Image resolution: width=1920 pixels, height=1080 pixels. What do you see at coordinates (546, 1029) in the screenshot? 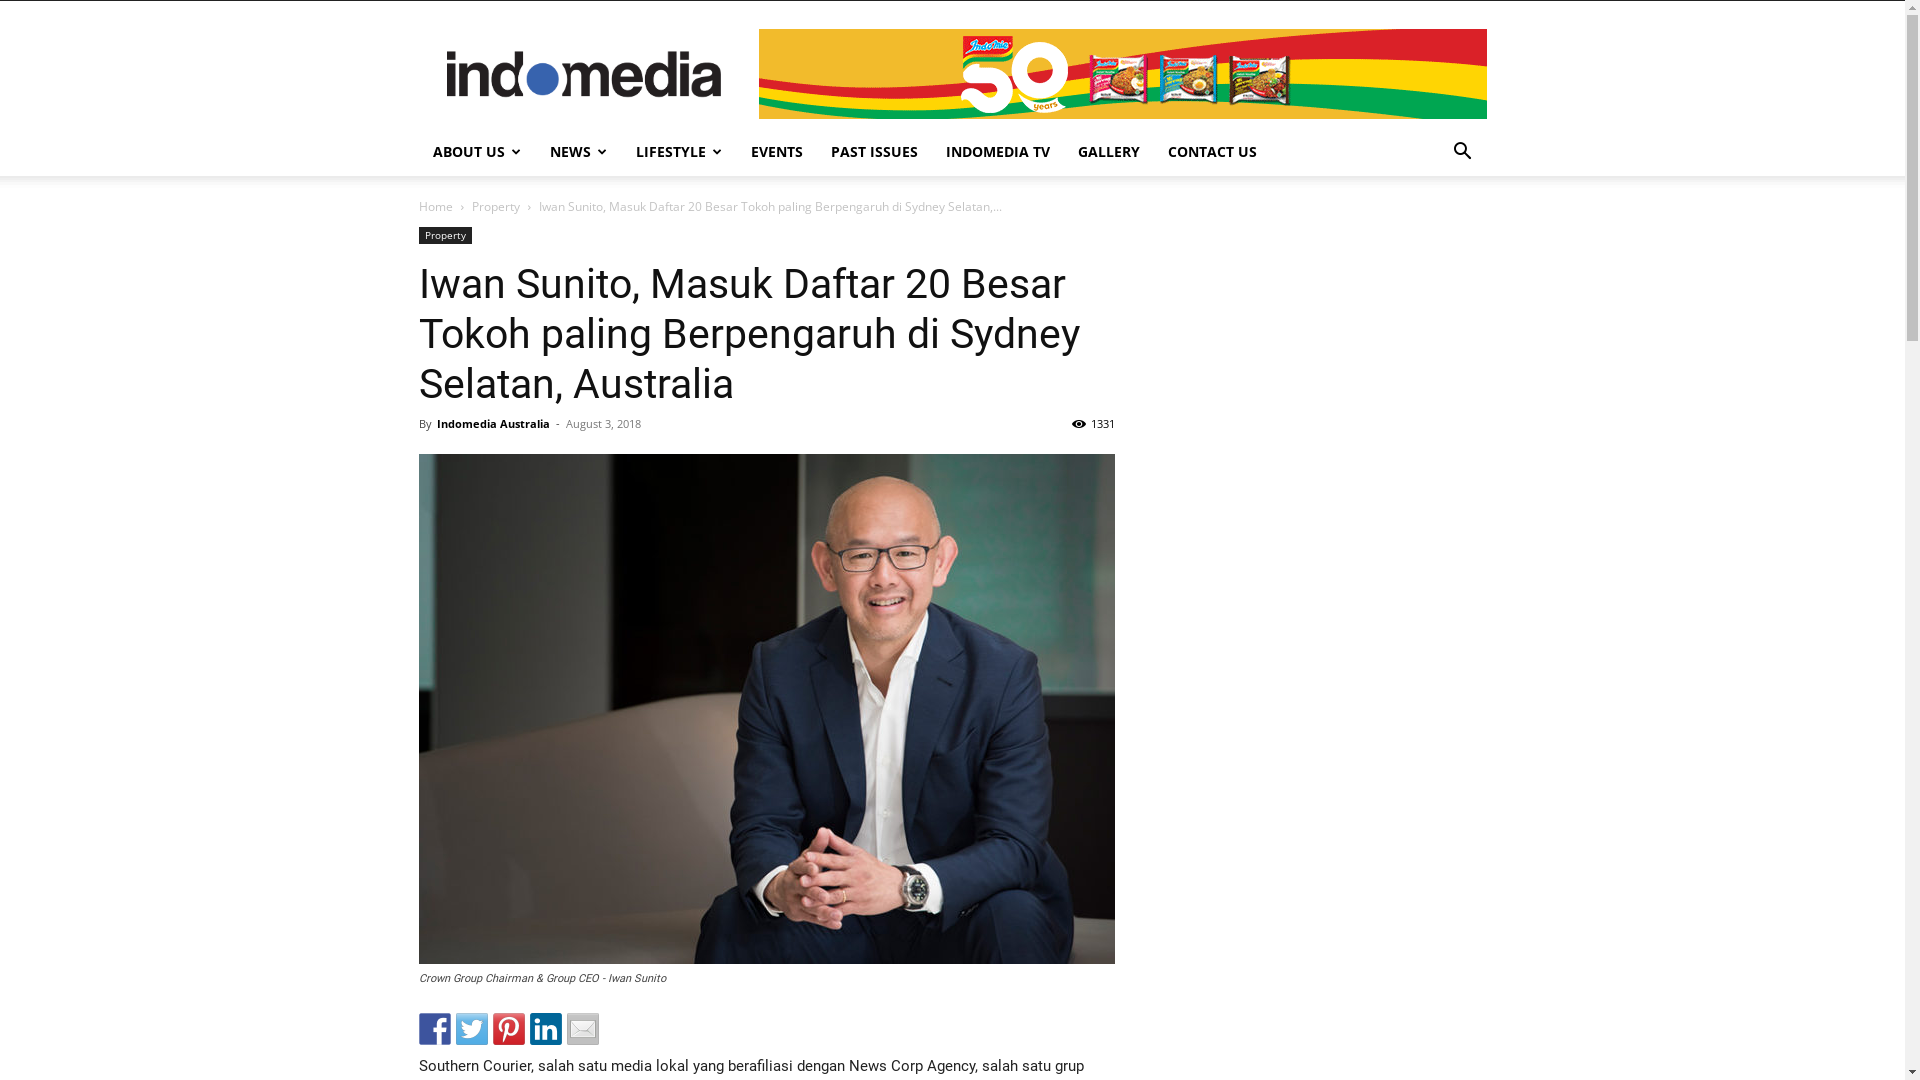
I see `Share on Linkedin` at bounding box center [546, 1029].